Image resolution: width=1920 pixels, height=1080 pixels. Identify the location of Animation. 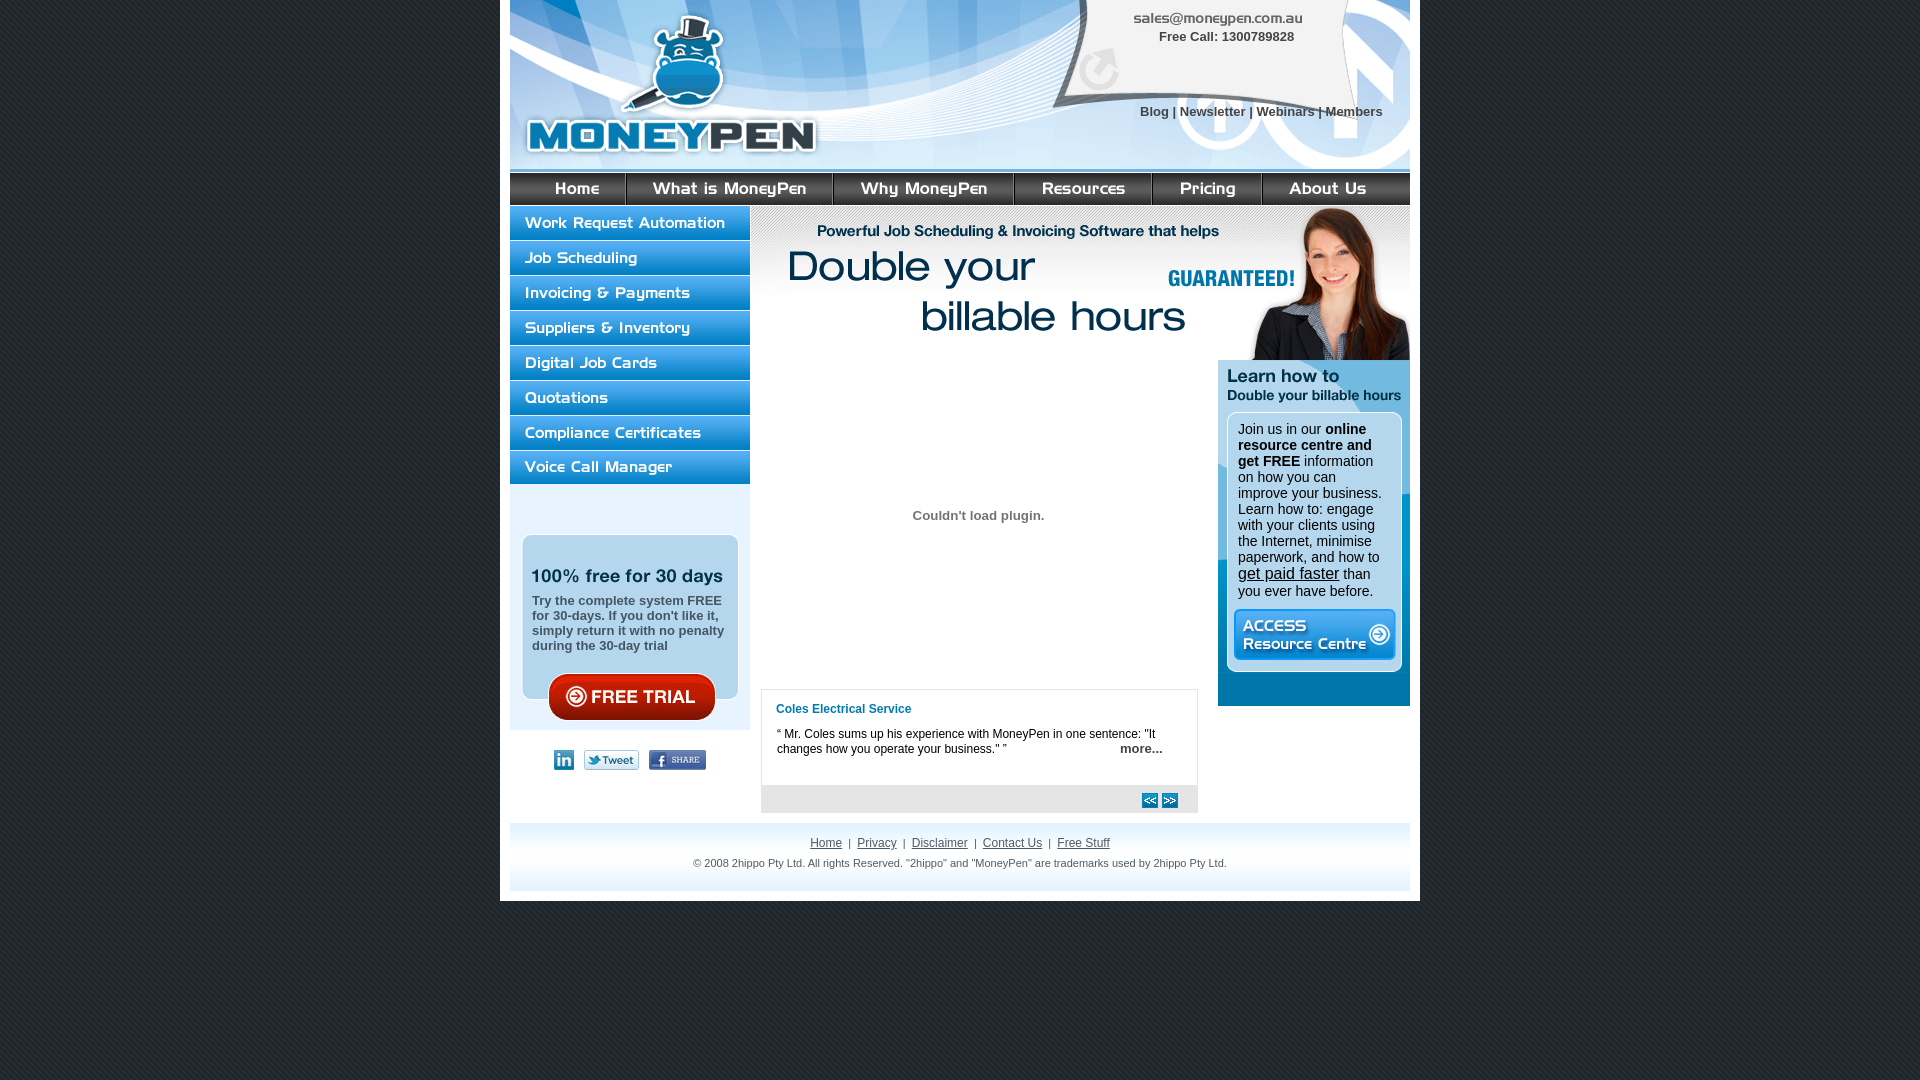
(978, 664).